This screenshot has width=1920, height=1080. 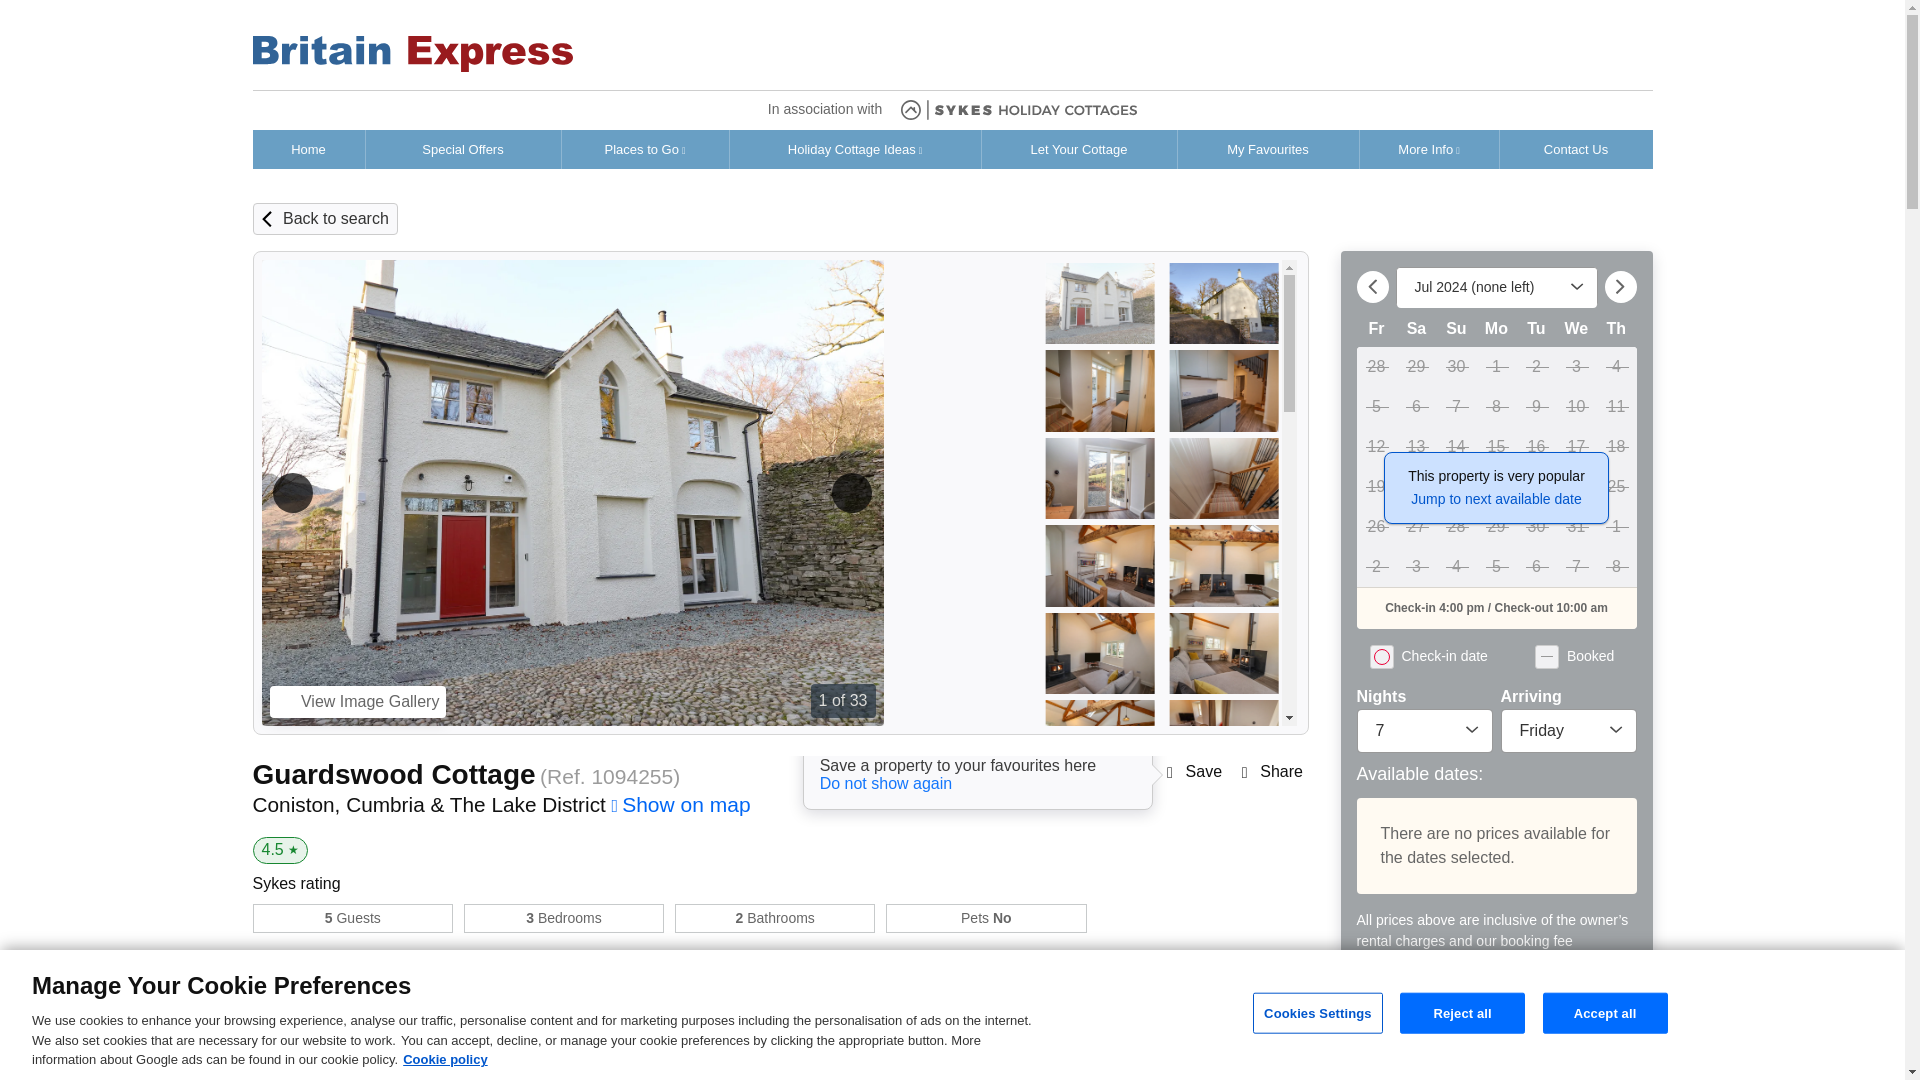 What do you see at coordinates (646, 149) in the screenshot?
I see `Places to Go` at bounding box center [646, 149].